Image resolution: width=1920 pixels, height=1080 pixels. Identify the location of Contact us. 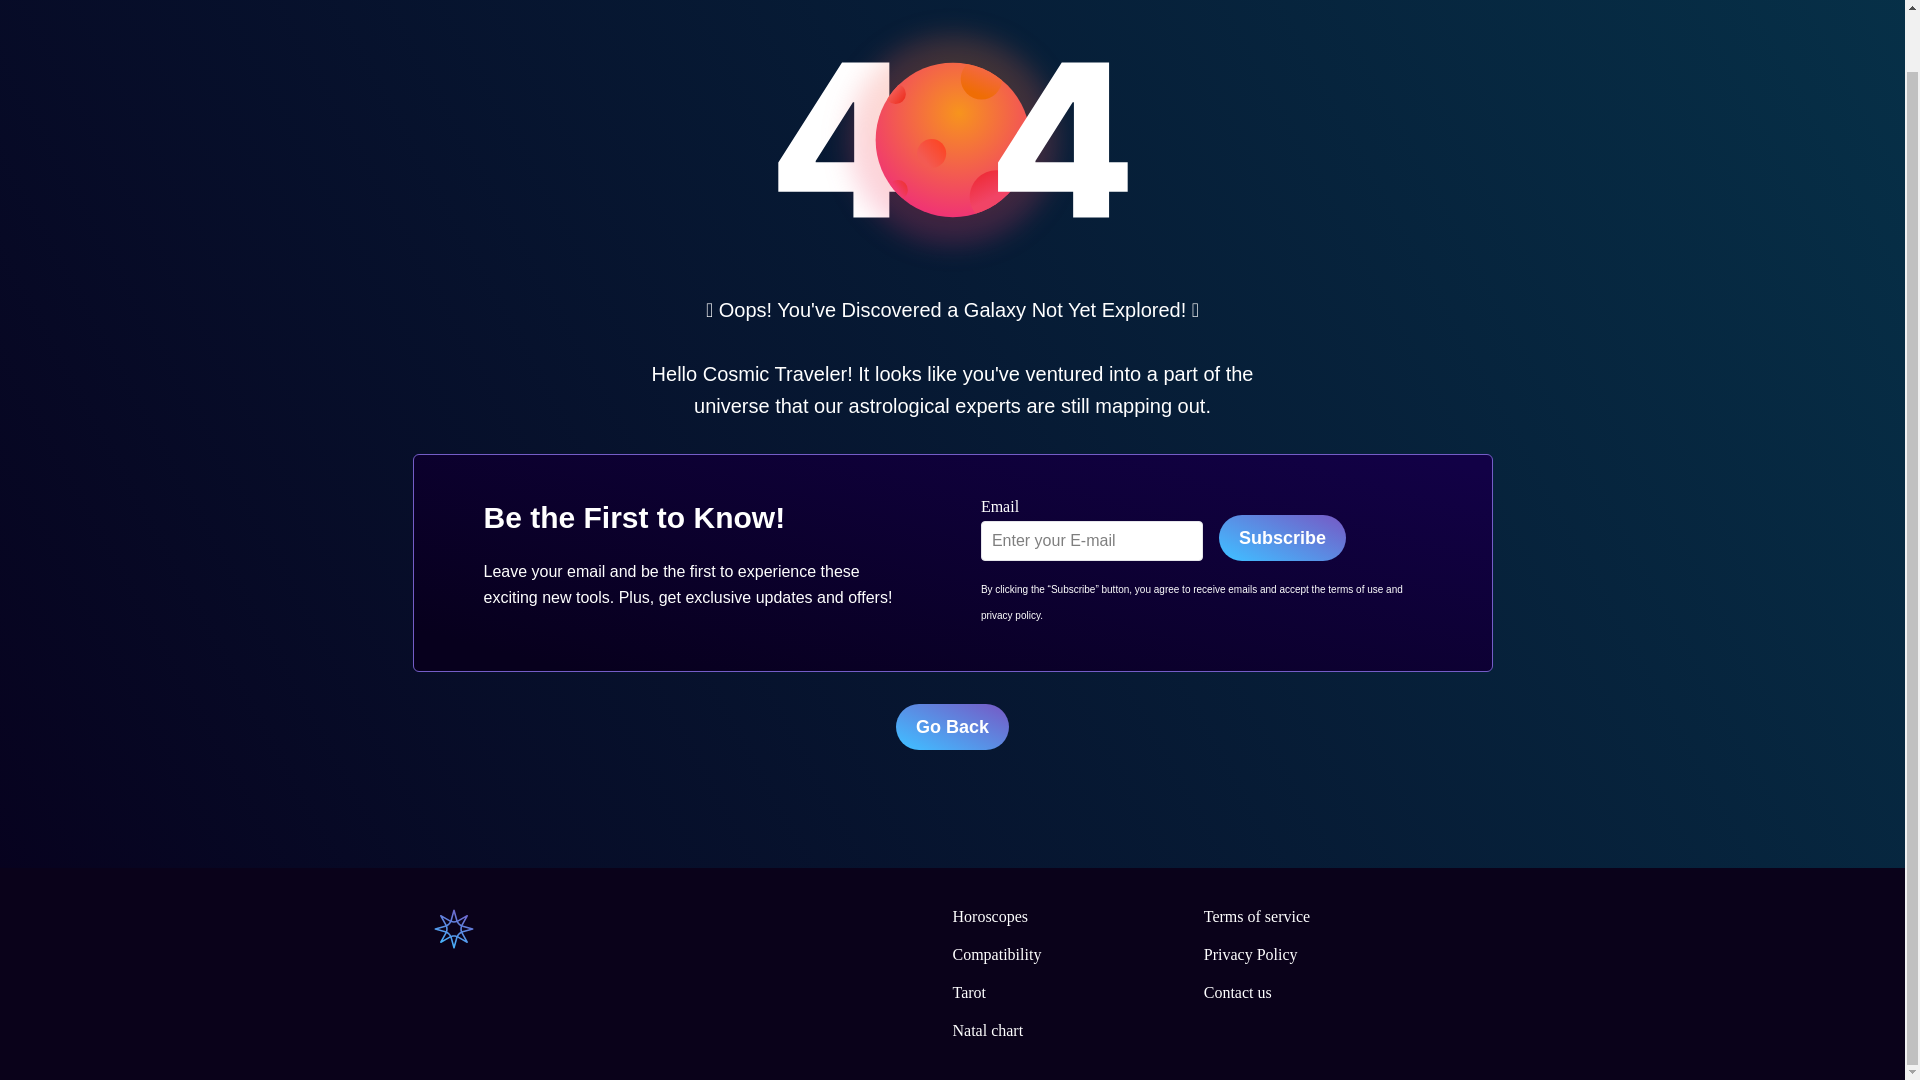
(1237, 992).